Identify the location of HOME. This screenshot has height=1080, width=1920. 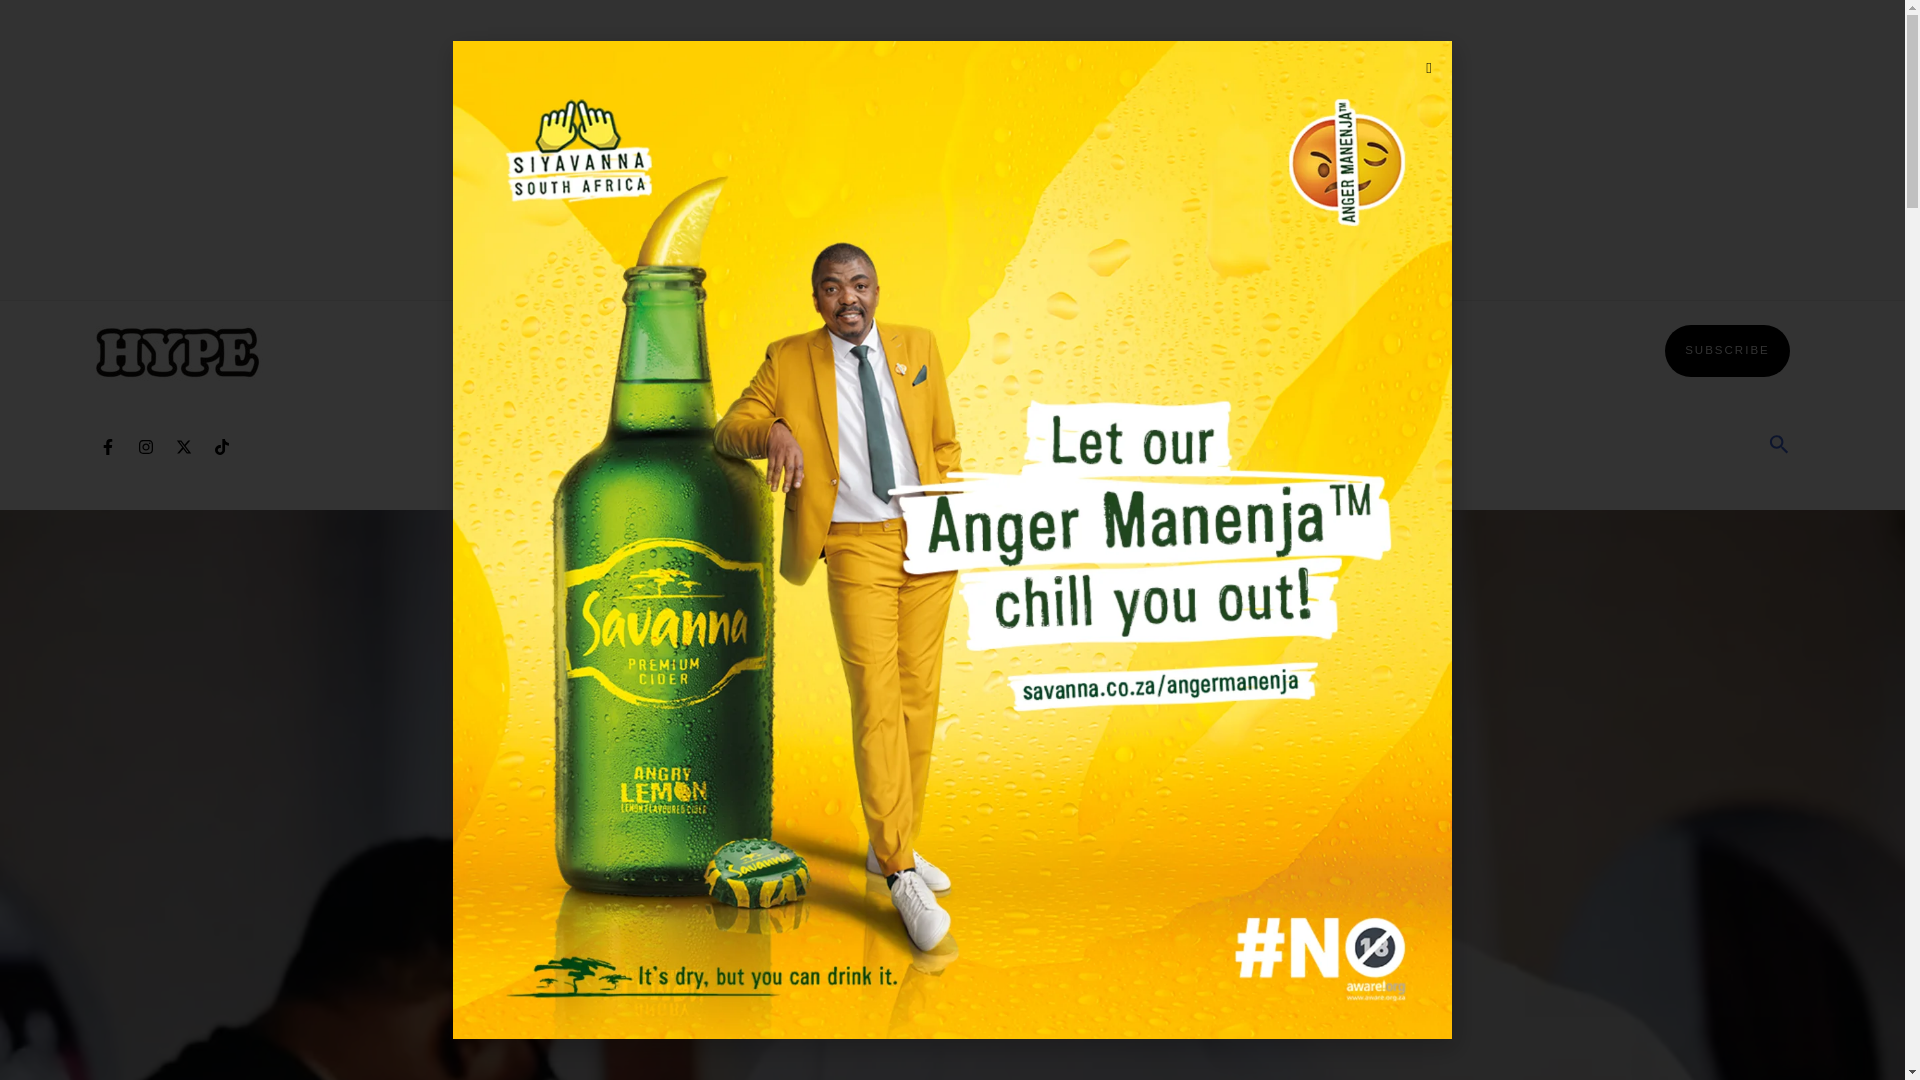
(488, 350).